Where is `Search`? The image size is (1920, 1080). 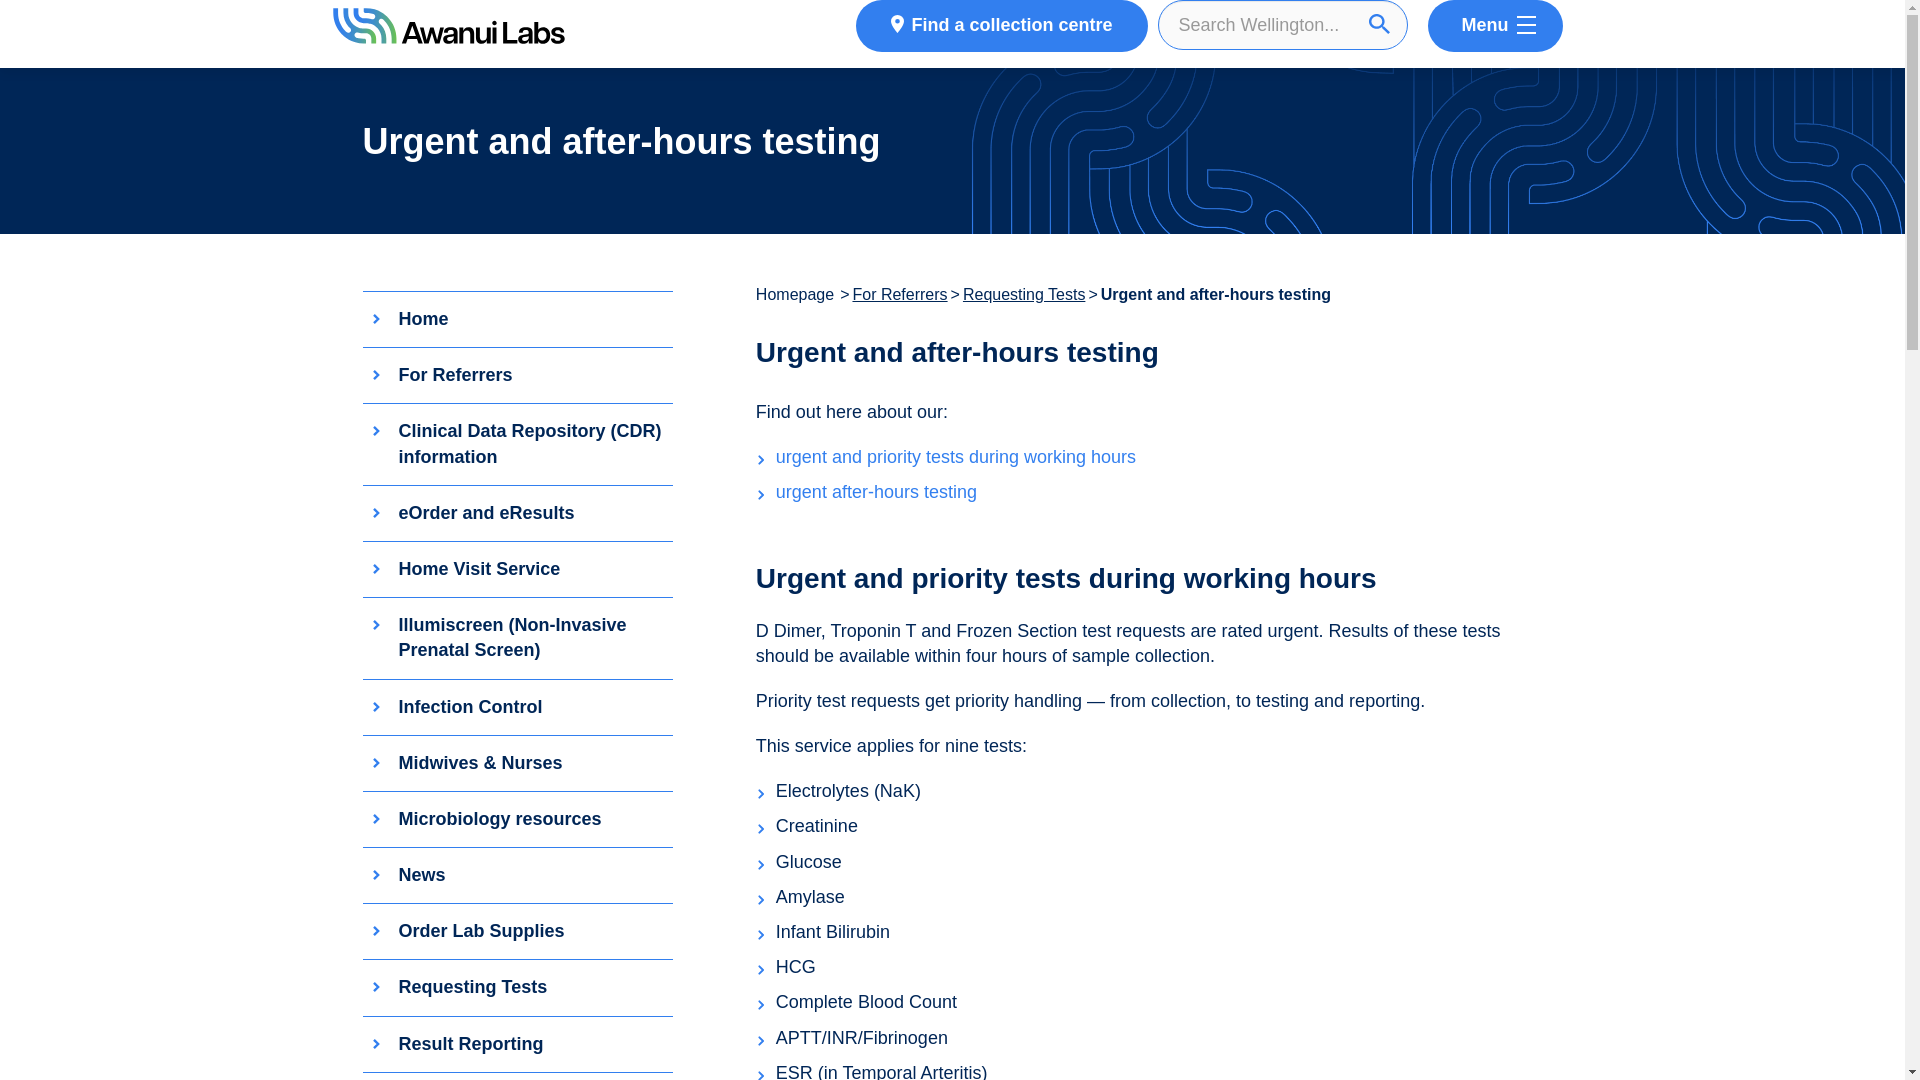
Search is located at coordinates (1380, 24).